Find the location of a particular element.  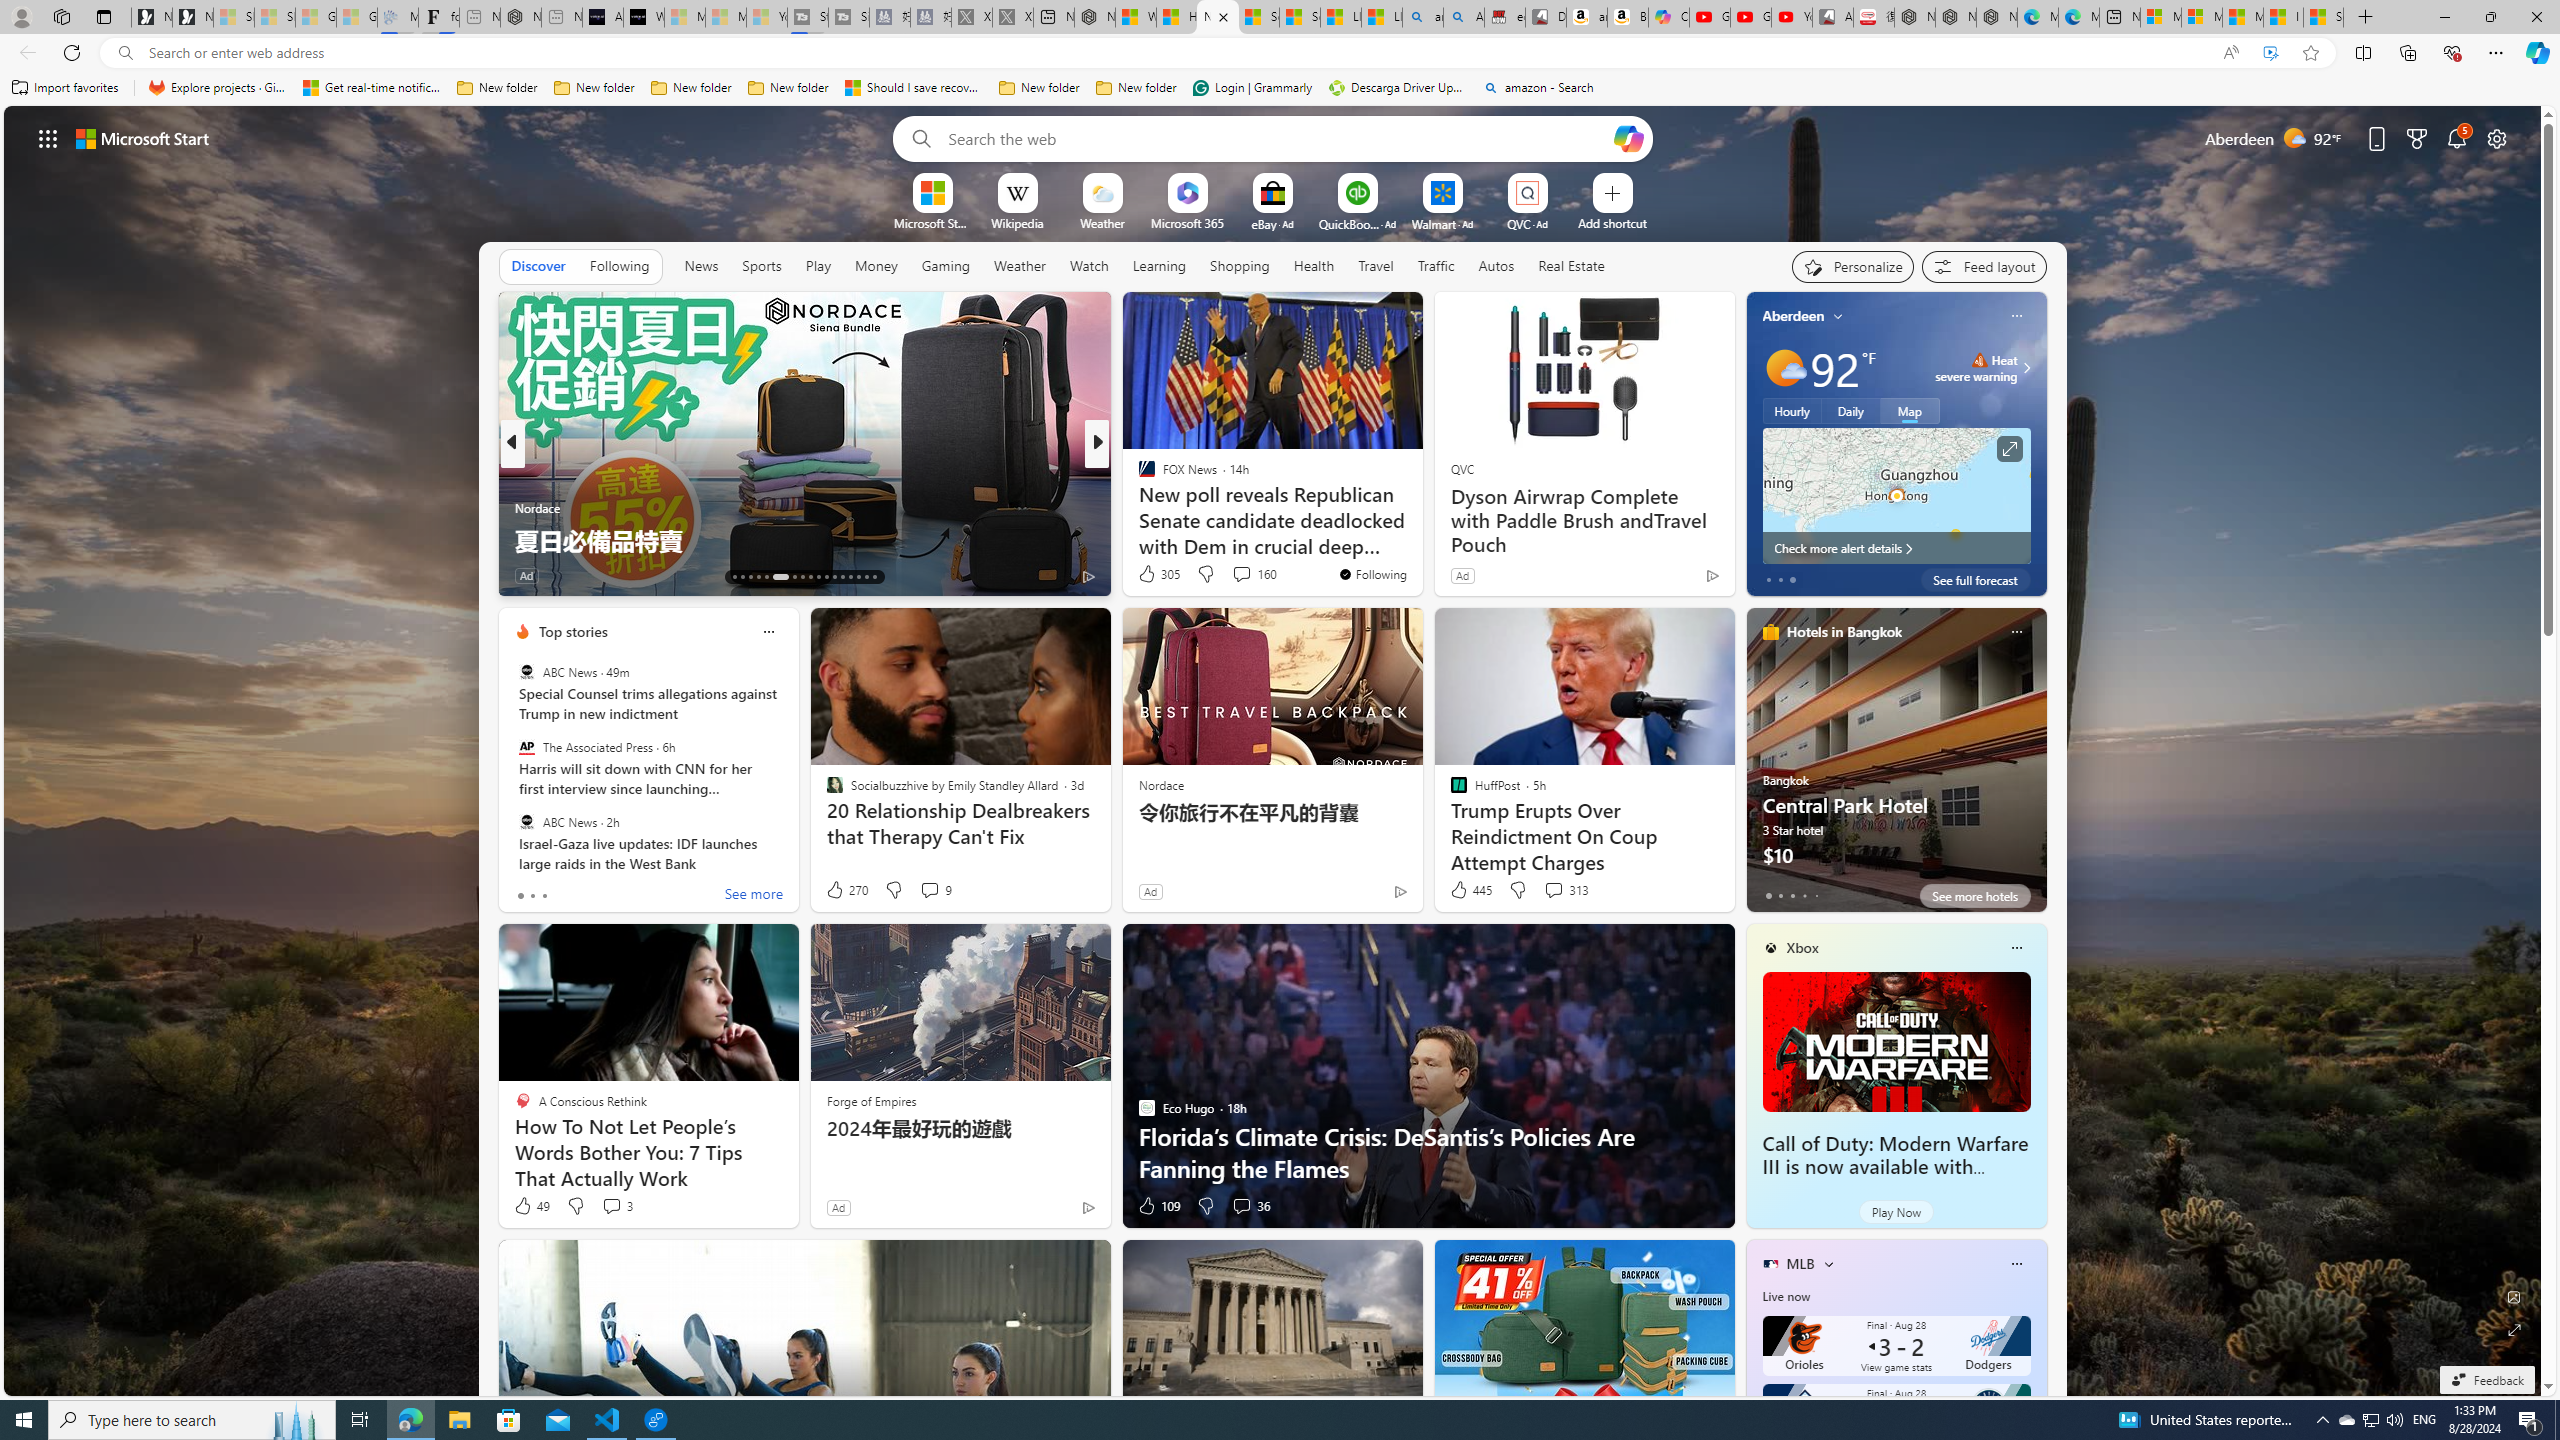

Larger map  is located at coordinates (1896, 496).